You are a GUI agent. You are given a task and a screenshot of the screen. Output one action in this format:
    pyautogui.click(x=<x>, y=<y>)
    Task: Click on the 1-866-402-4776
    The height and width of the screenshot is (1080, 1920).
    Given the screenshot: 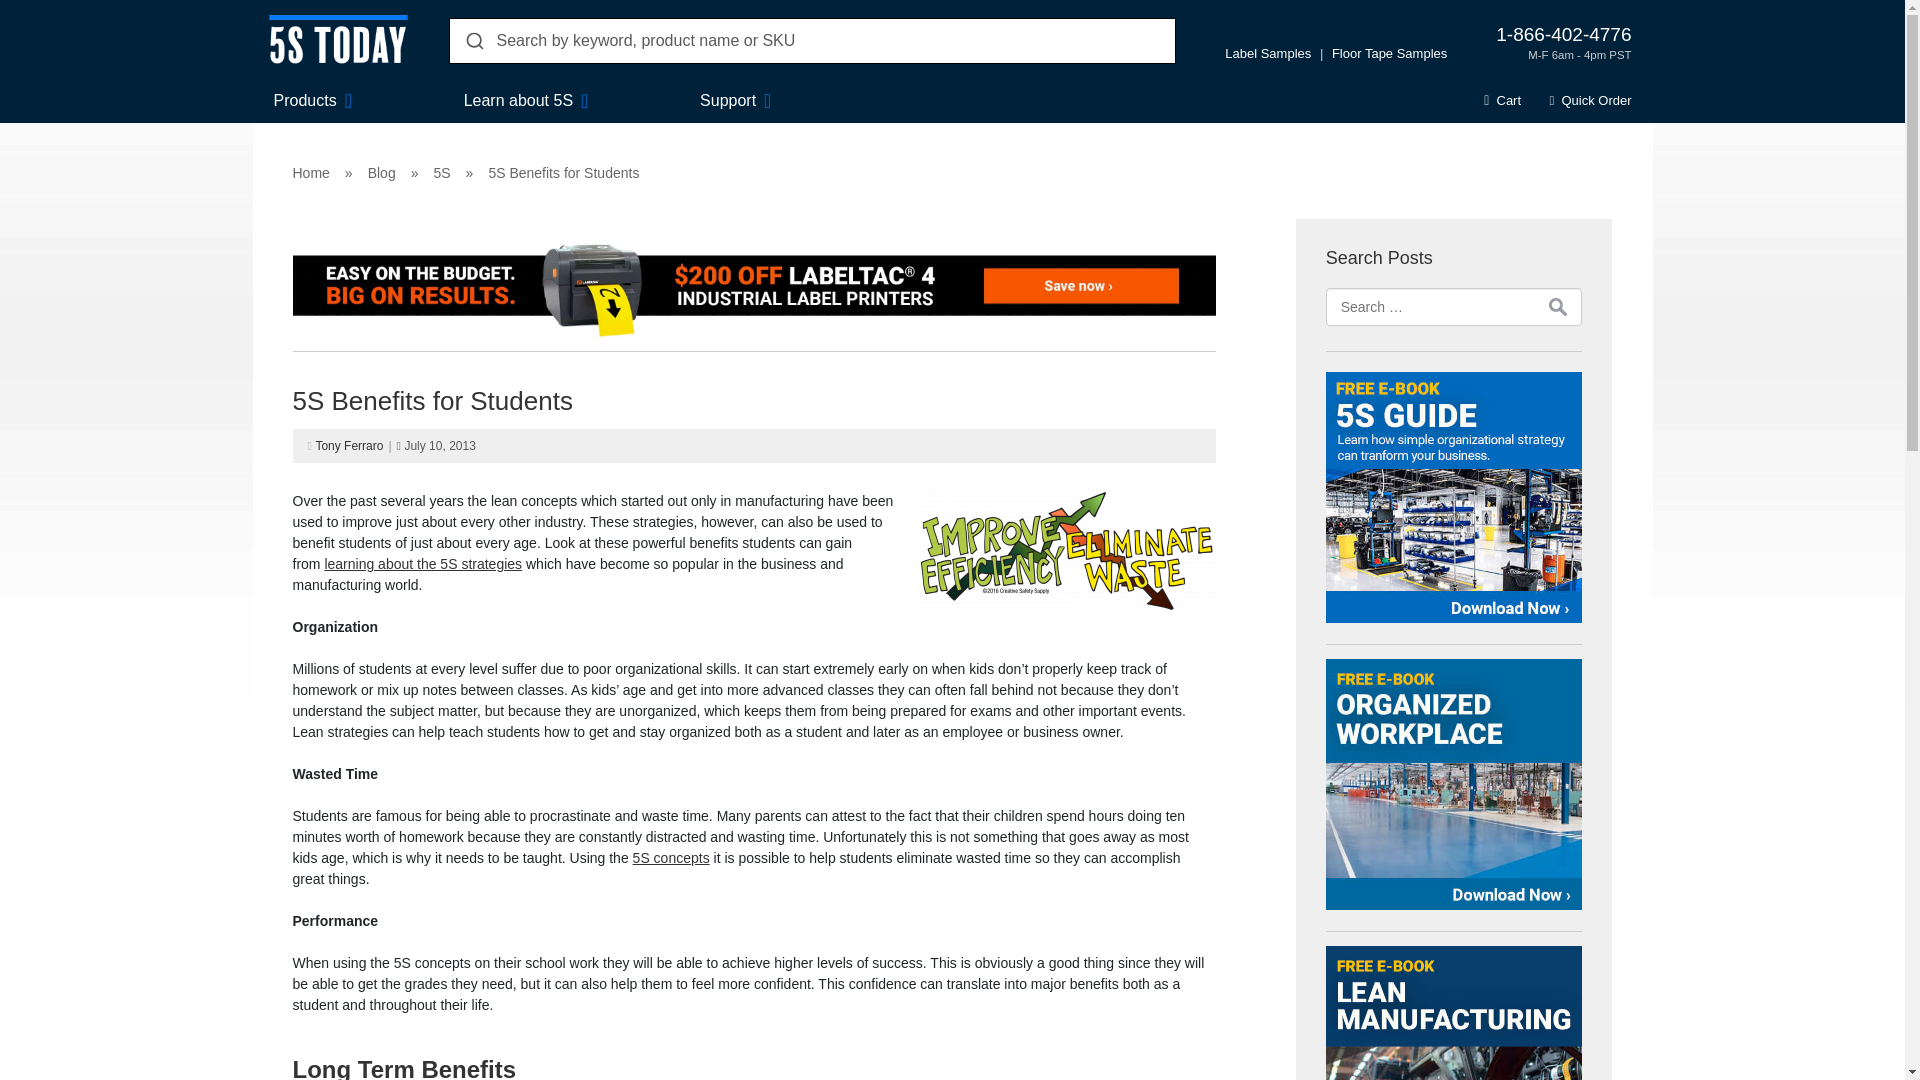 What is the action you would take?
    pyautogui.click(x=1562, y=34)
    